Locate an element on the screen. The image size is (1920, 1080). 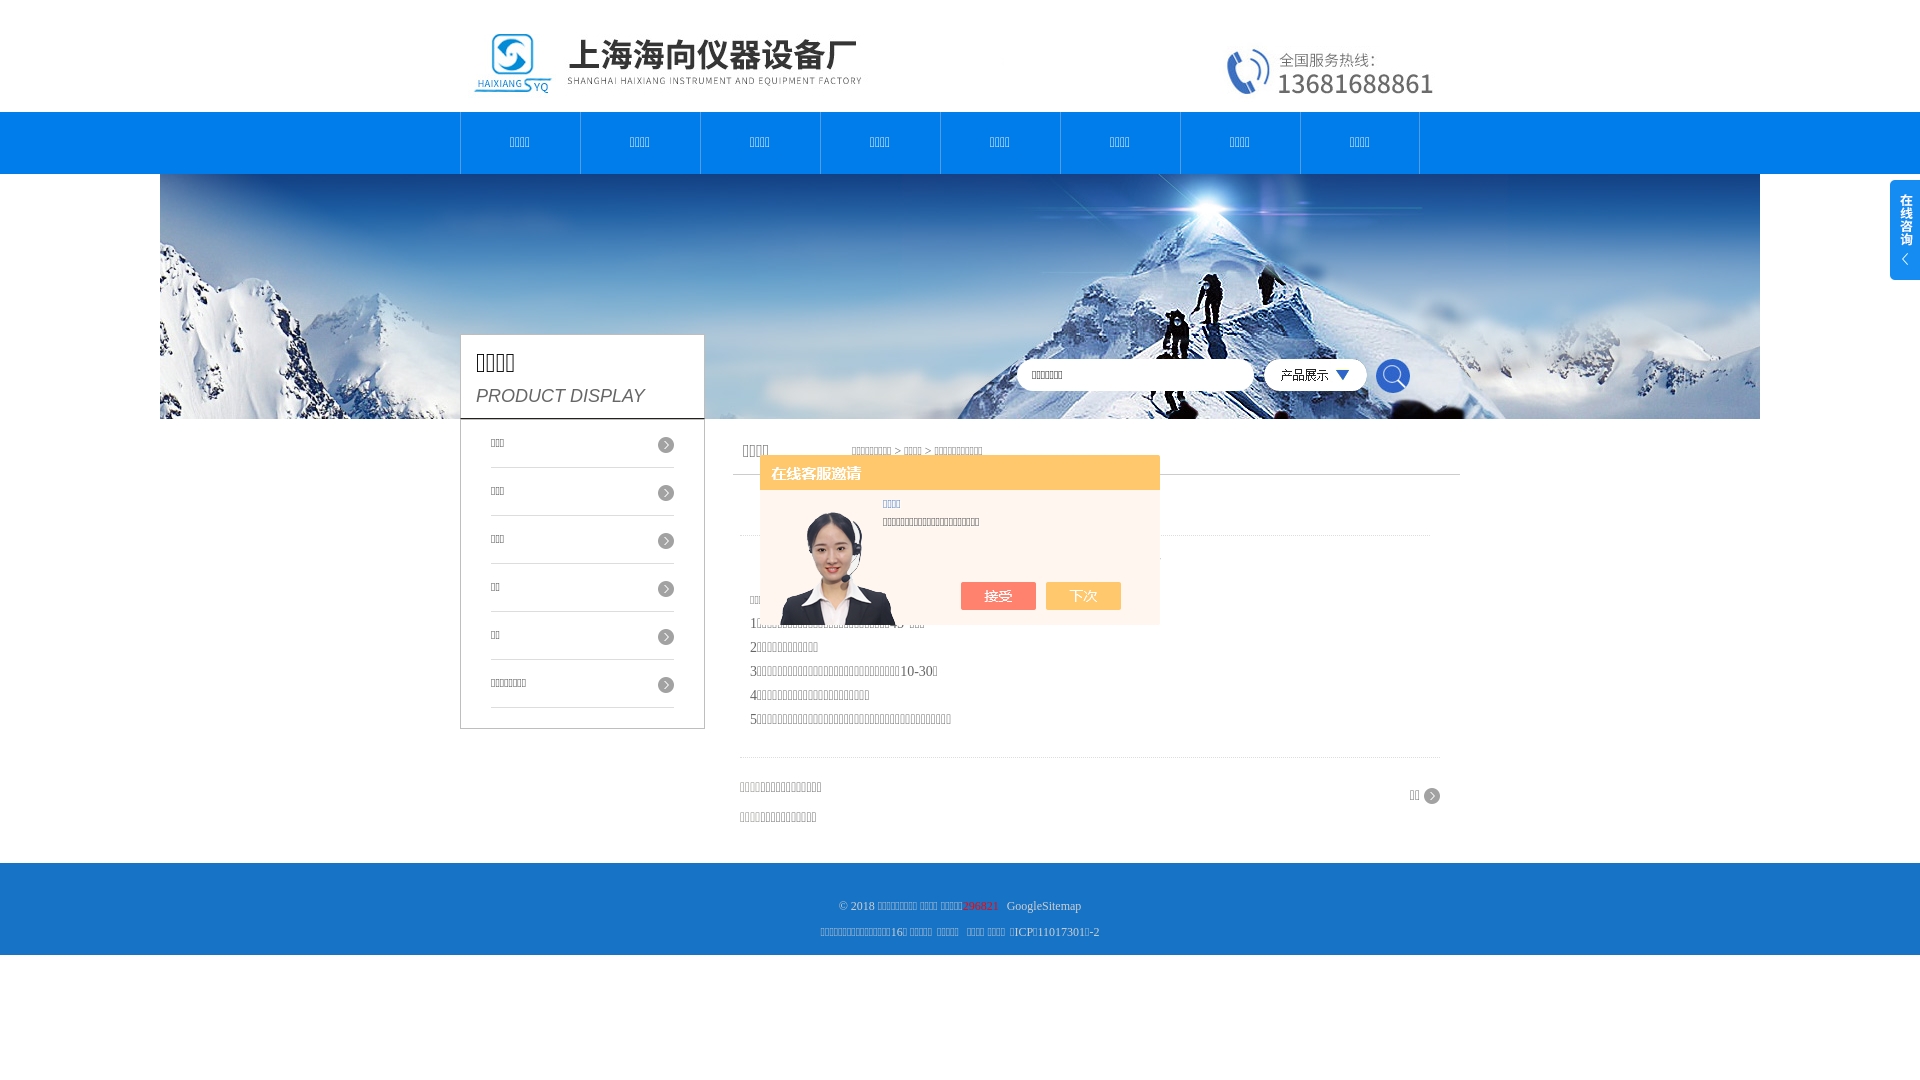
GoogleSitemap is located at coordinates (1044, 906).